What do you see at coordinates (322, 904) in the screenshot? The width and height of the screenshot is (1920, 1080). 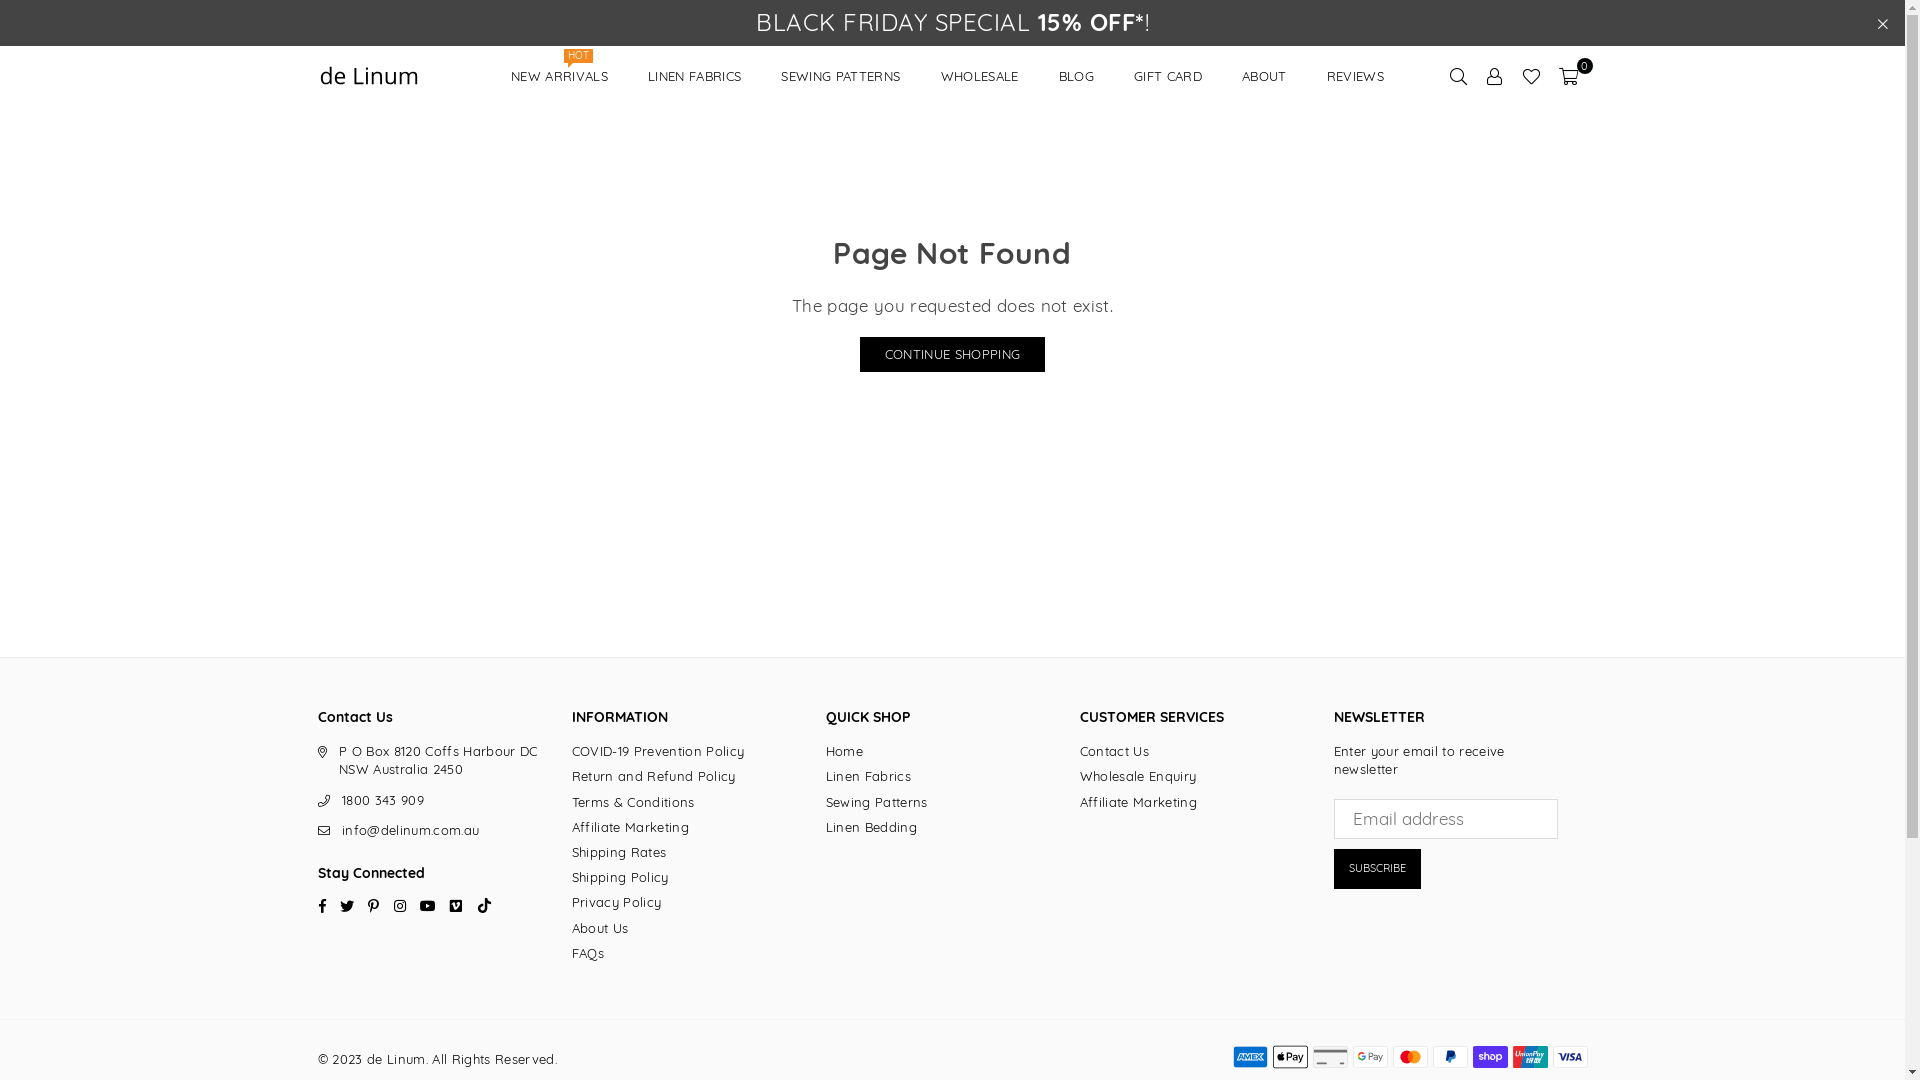 I see `Facebook` at bounding box center [322, 904].